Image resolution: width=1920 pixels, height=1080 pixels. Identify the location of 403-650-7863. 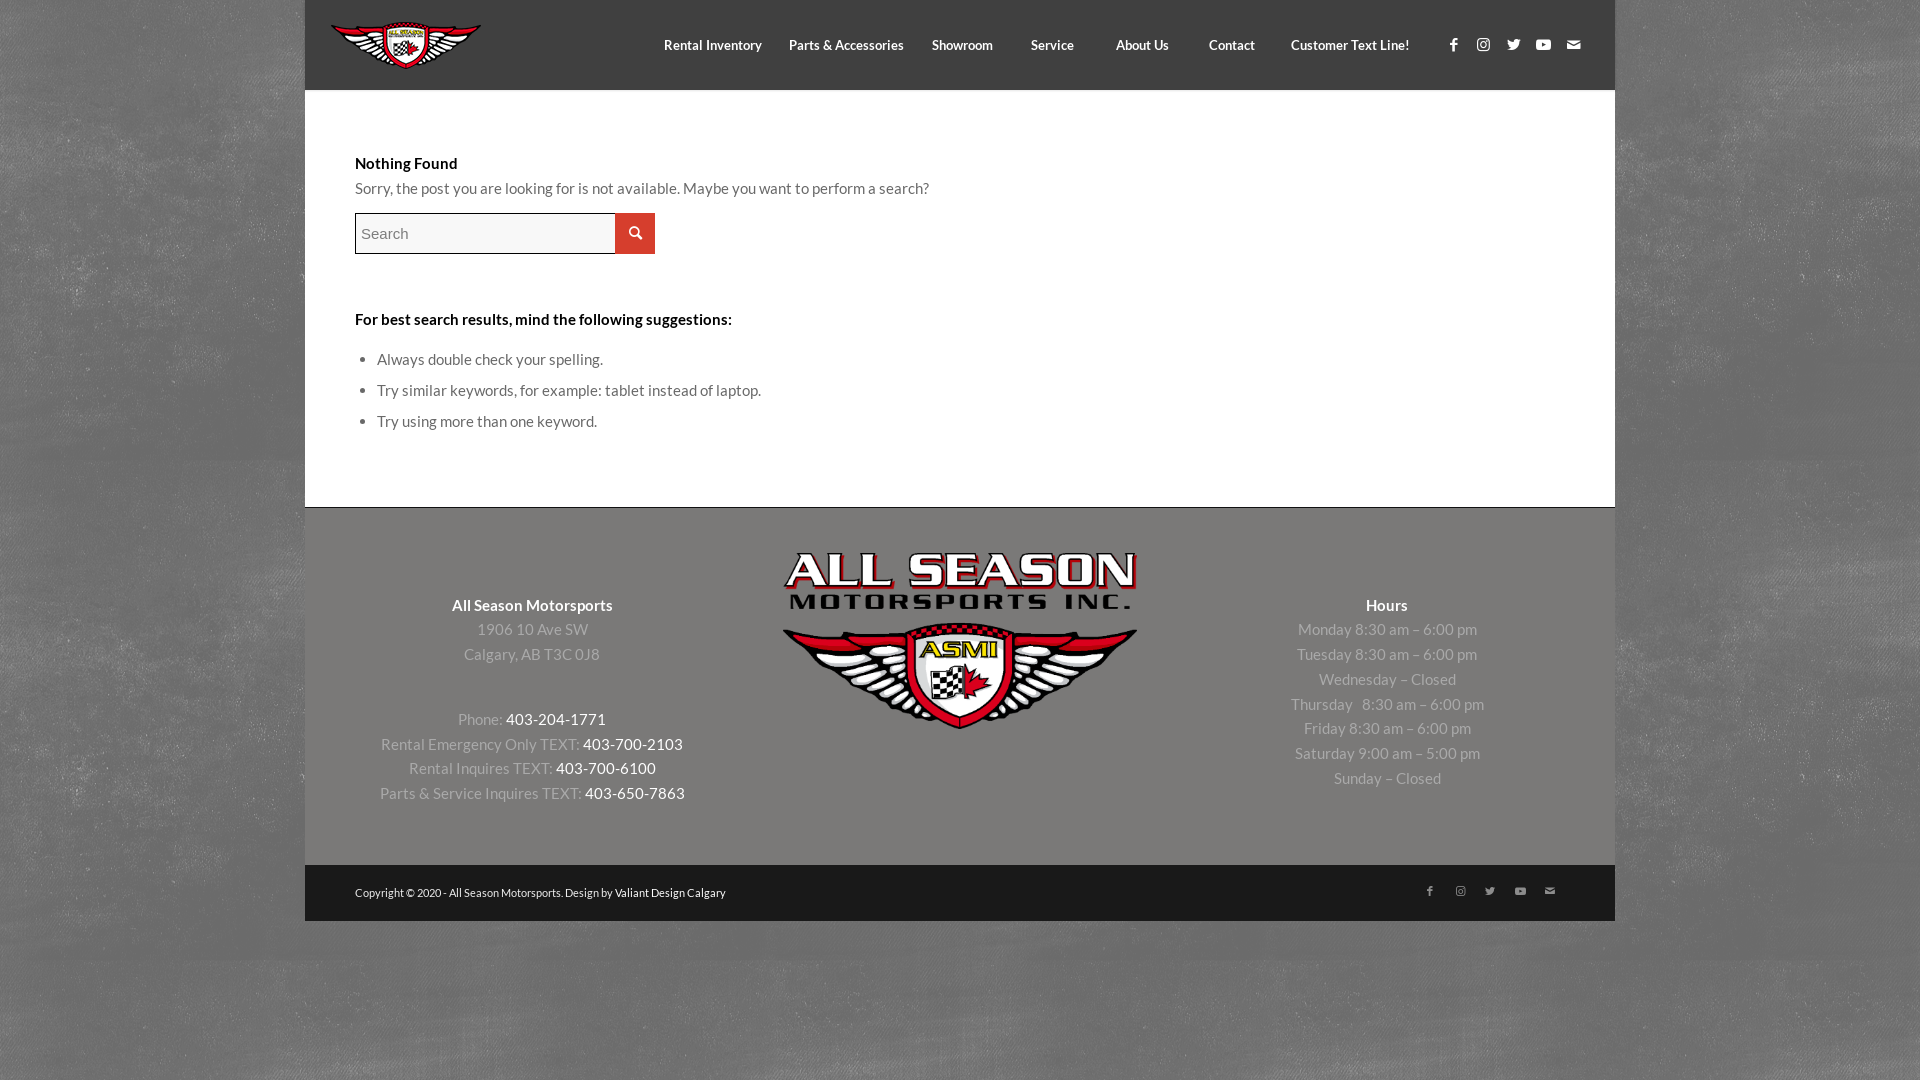
(635, 793).